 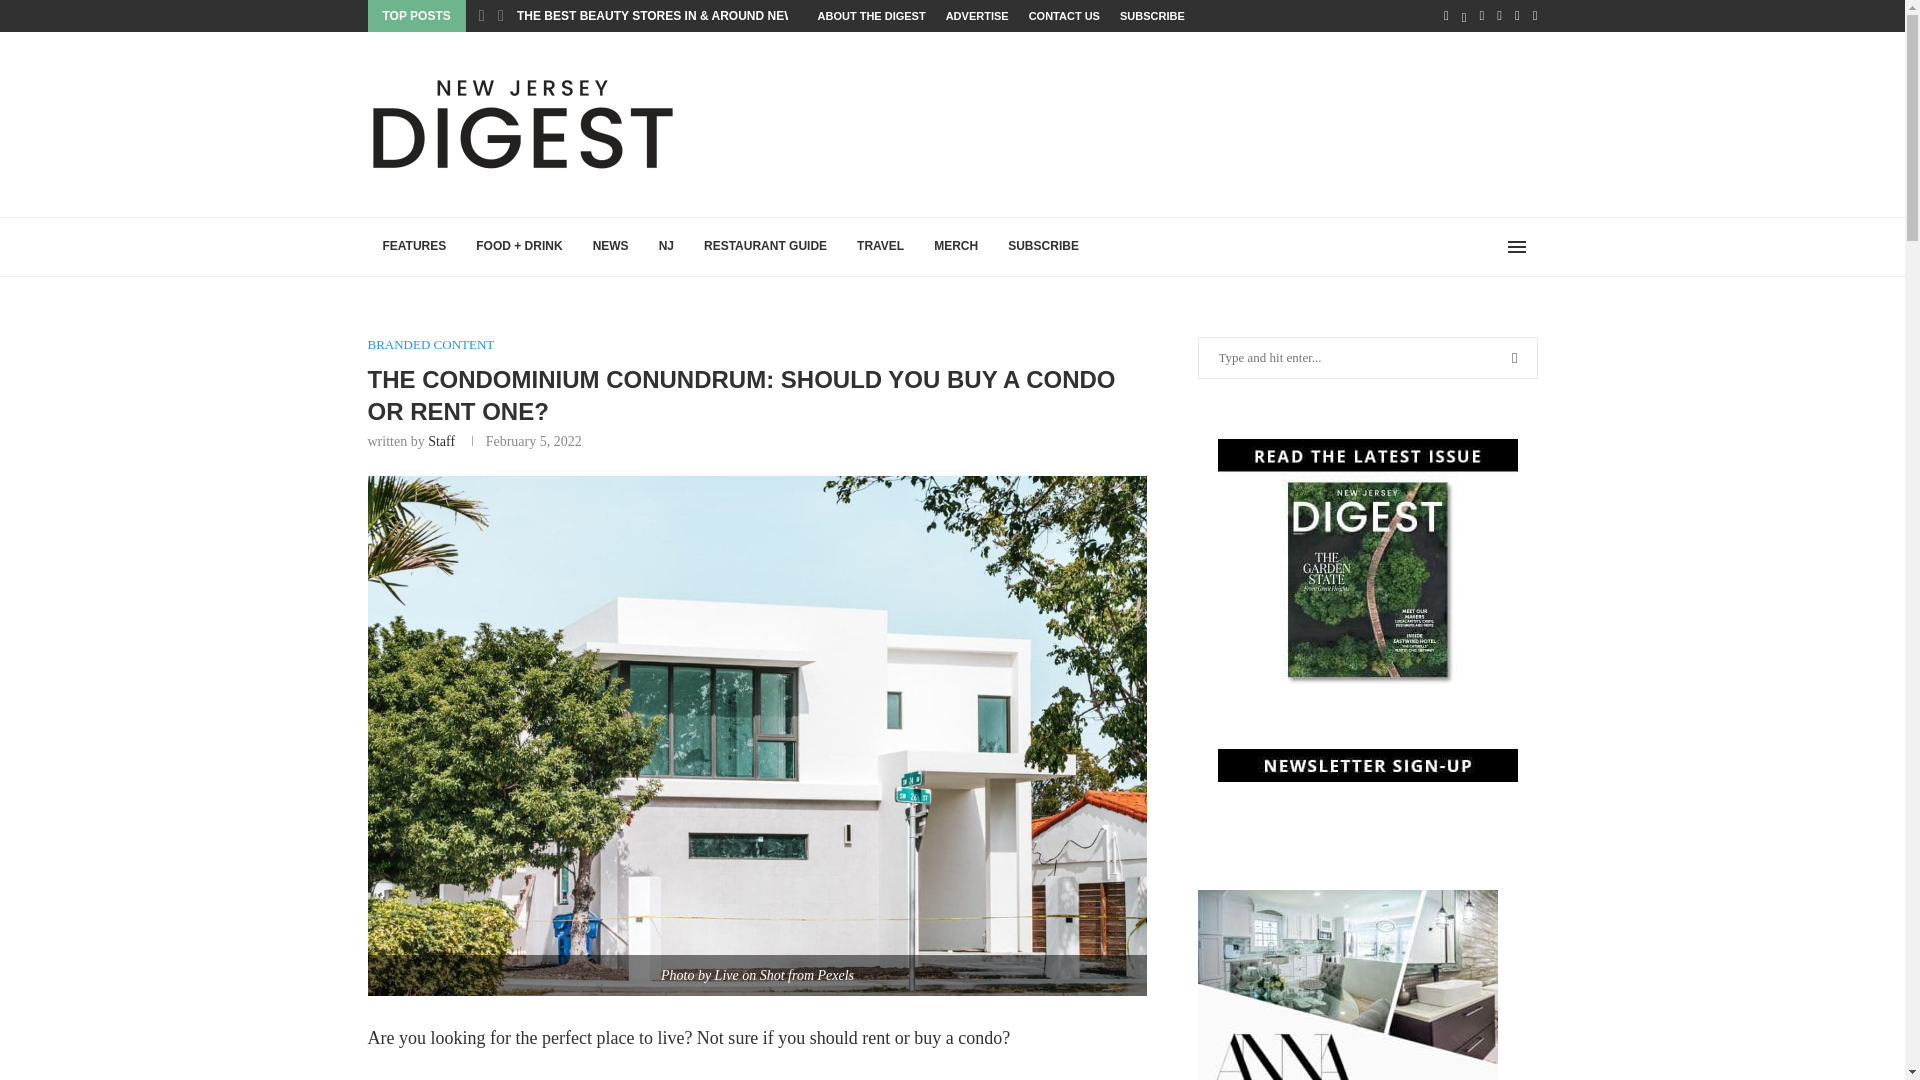 I want to click on SUBSCRIBE, so click(x=1043, y=246).